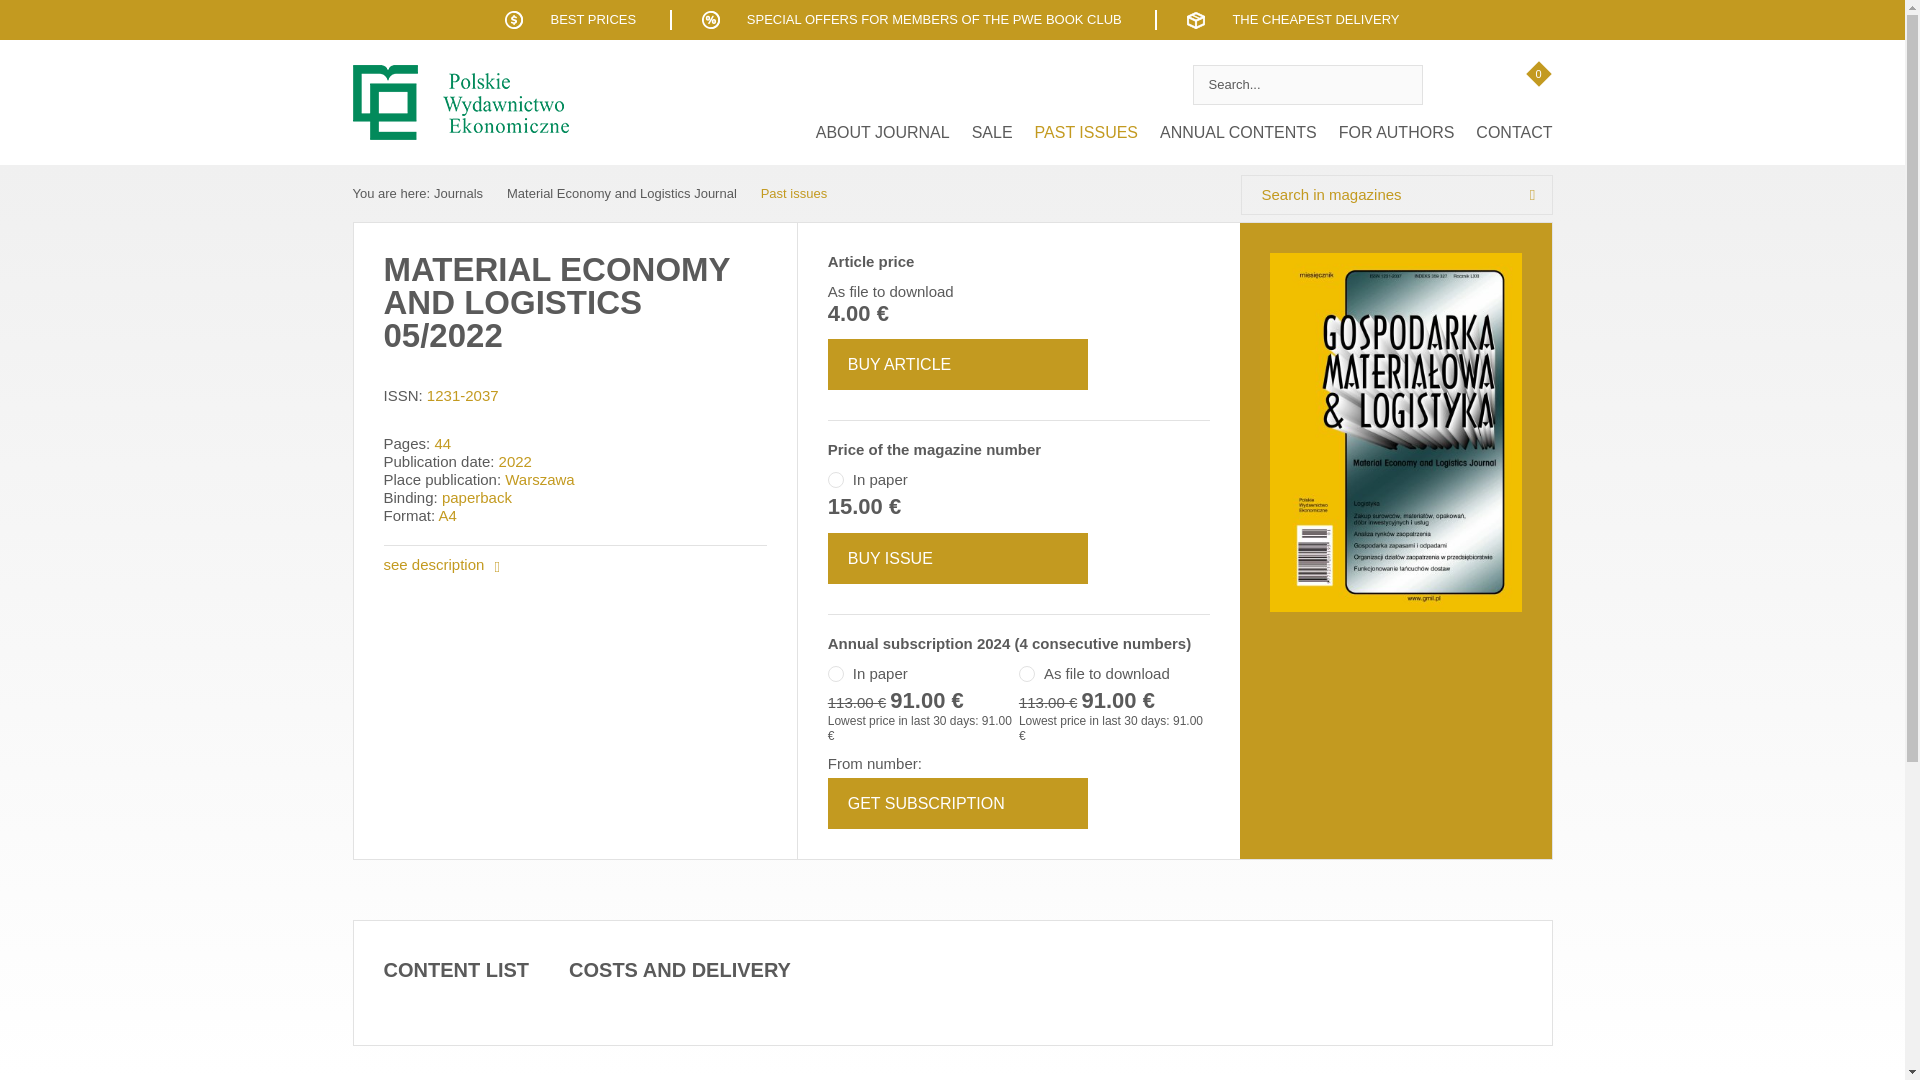 This screenshot has width=1920, height=1080. What do you see at coordinates (958, 558) in the screenshot?
I see `BUY ISSUE` at bounding box center [958, 558].